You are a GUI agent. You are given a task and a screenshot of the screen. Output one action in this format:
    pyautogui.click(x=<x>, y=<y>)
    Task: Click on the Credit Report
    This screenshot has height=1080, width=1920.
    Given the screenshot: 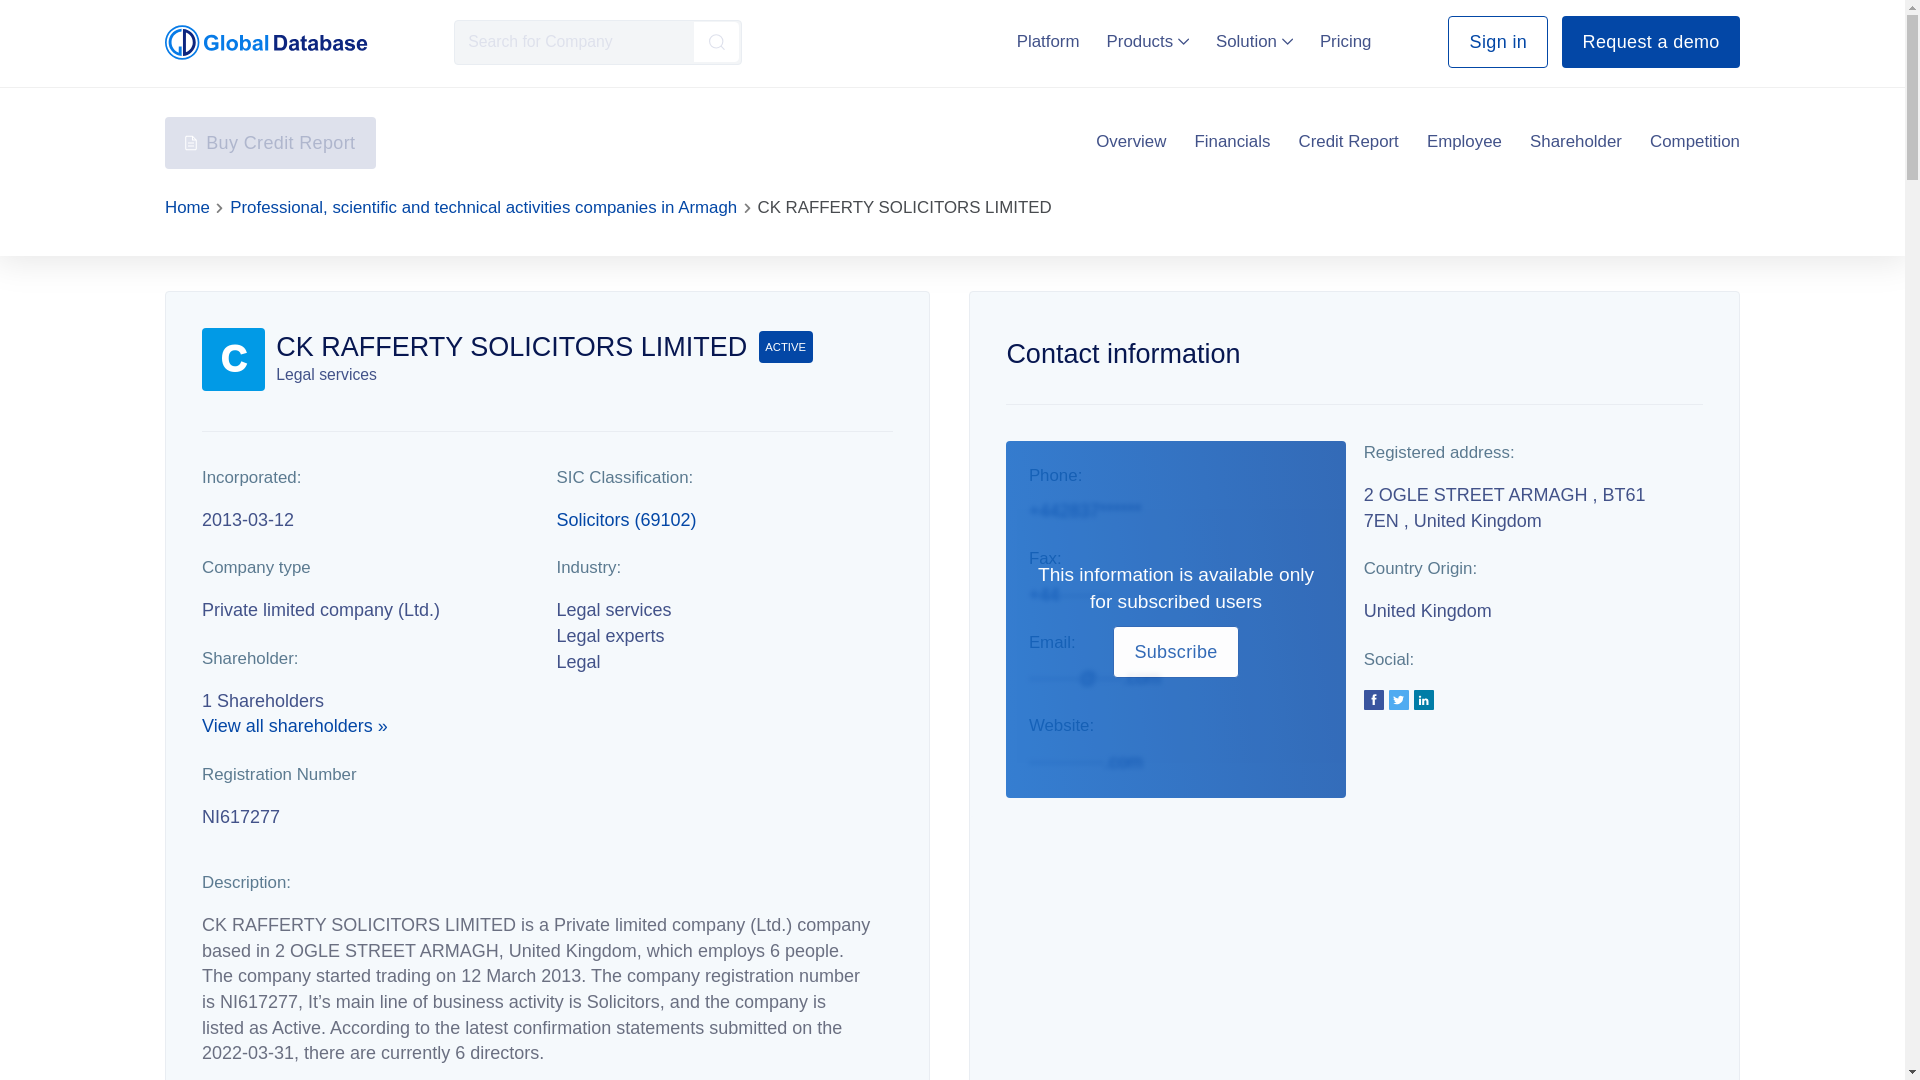 What is the action you would take?
    pyautogui.click(x=1349, y=142)
    